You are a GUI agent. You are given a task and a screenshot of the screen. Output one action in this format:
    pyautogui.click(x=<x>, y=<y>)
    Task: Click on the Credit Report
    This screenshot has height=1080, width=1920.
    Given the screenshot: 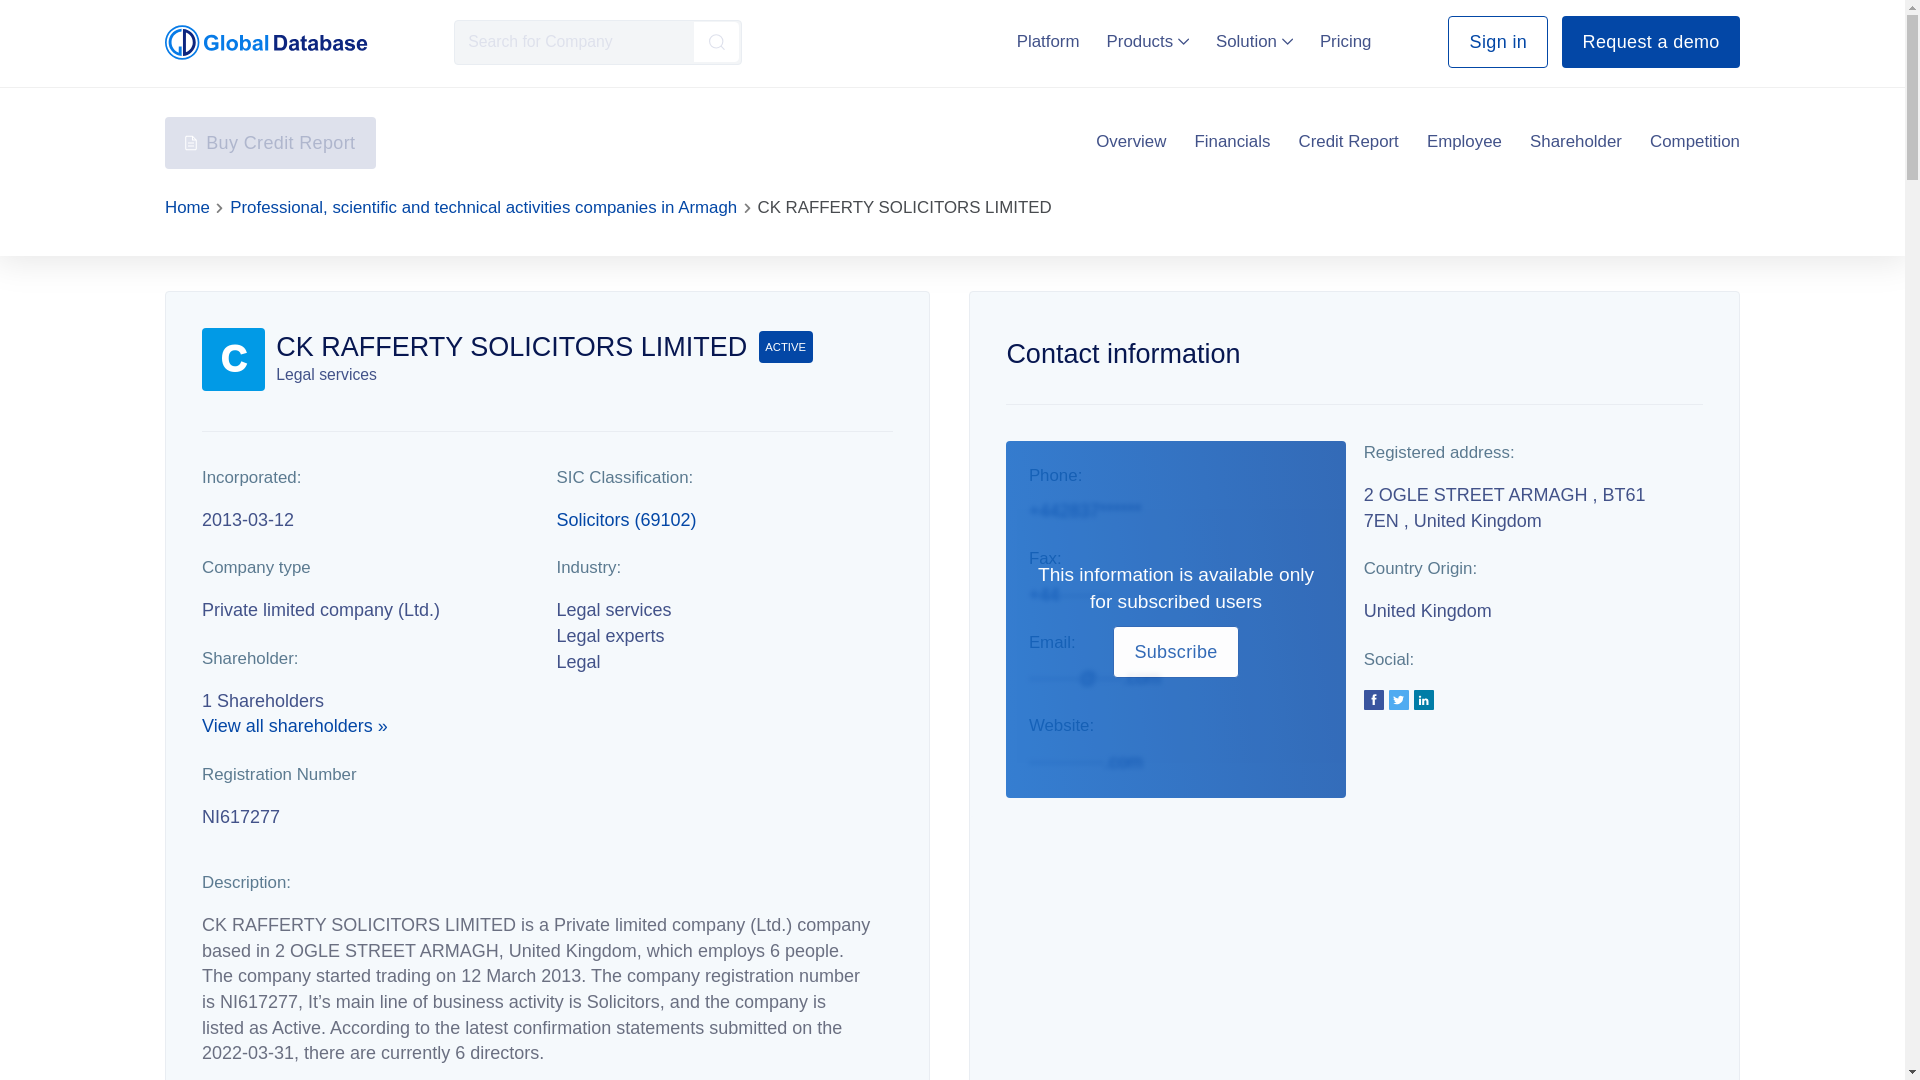 What is the action you would take?
    pyautogui.click(x=1349, y=142)
    